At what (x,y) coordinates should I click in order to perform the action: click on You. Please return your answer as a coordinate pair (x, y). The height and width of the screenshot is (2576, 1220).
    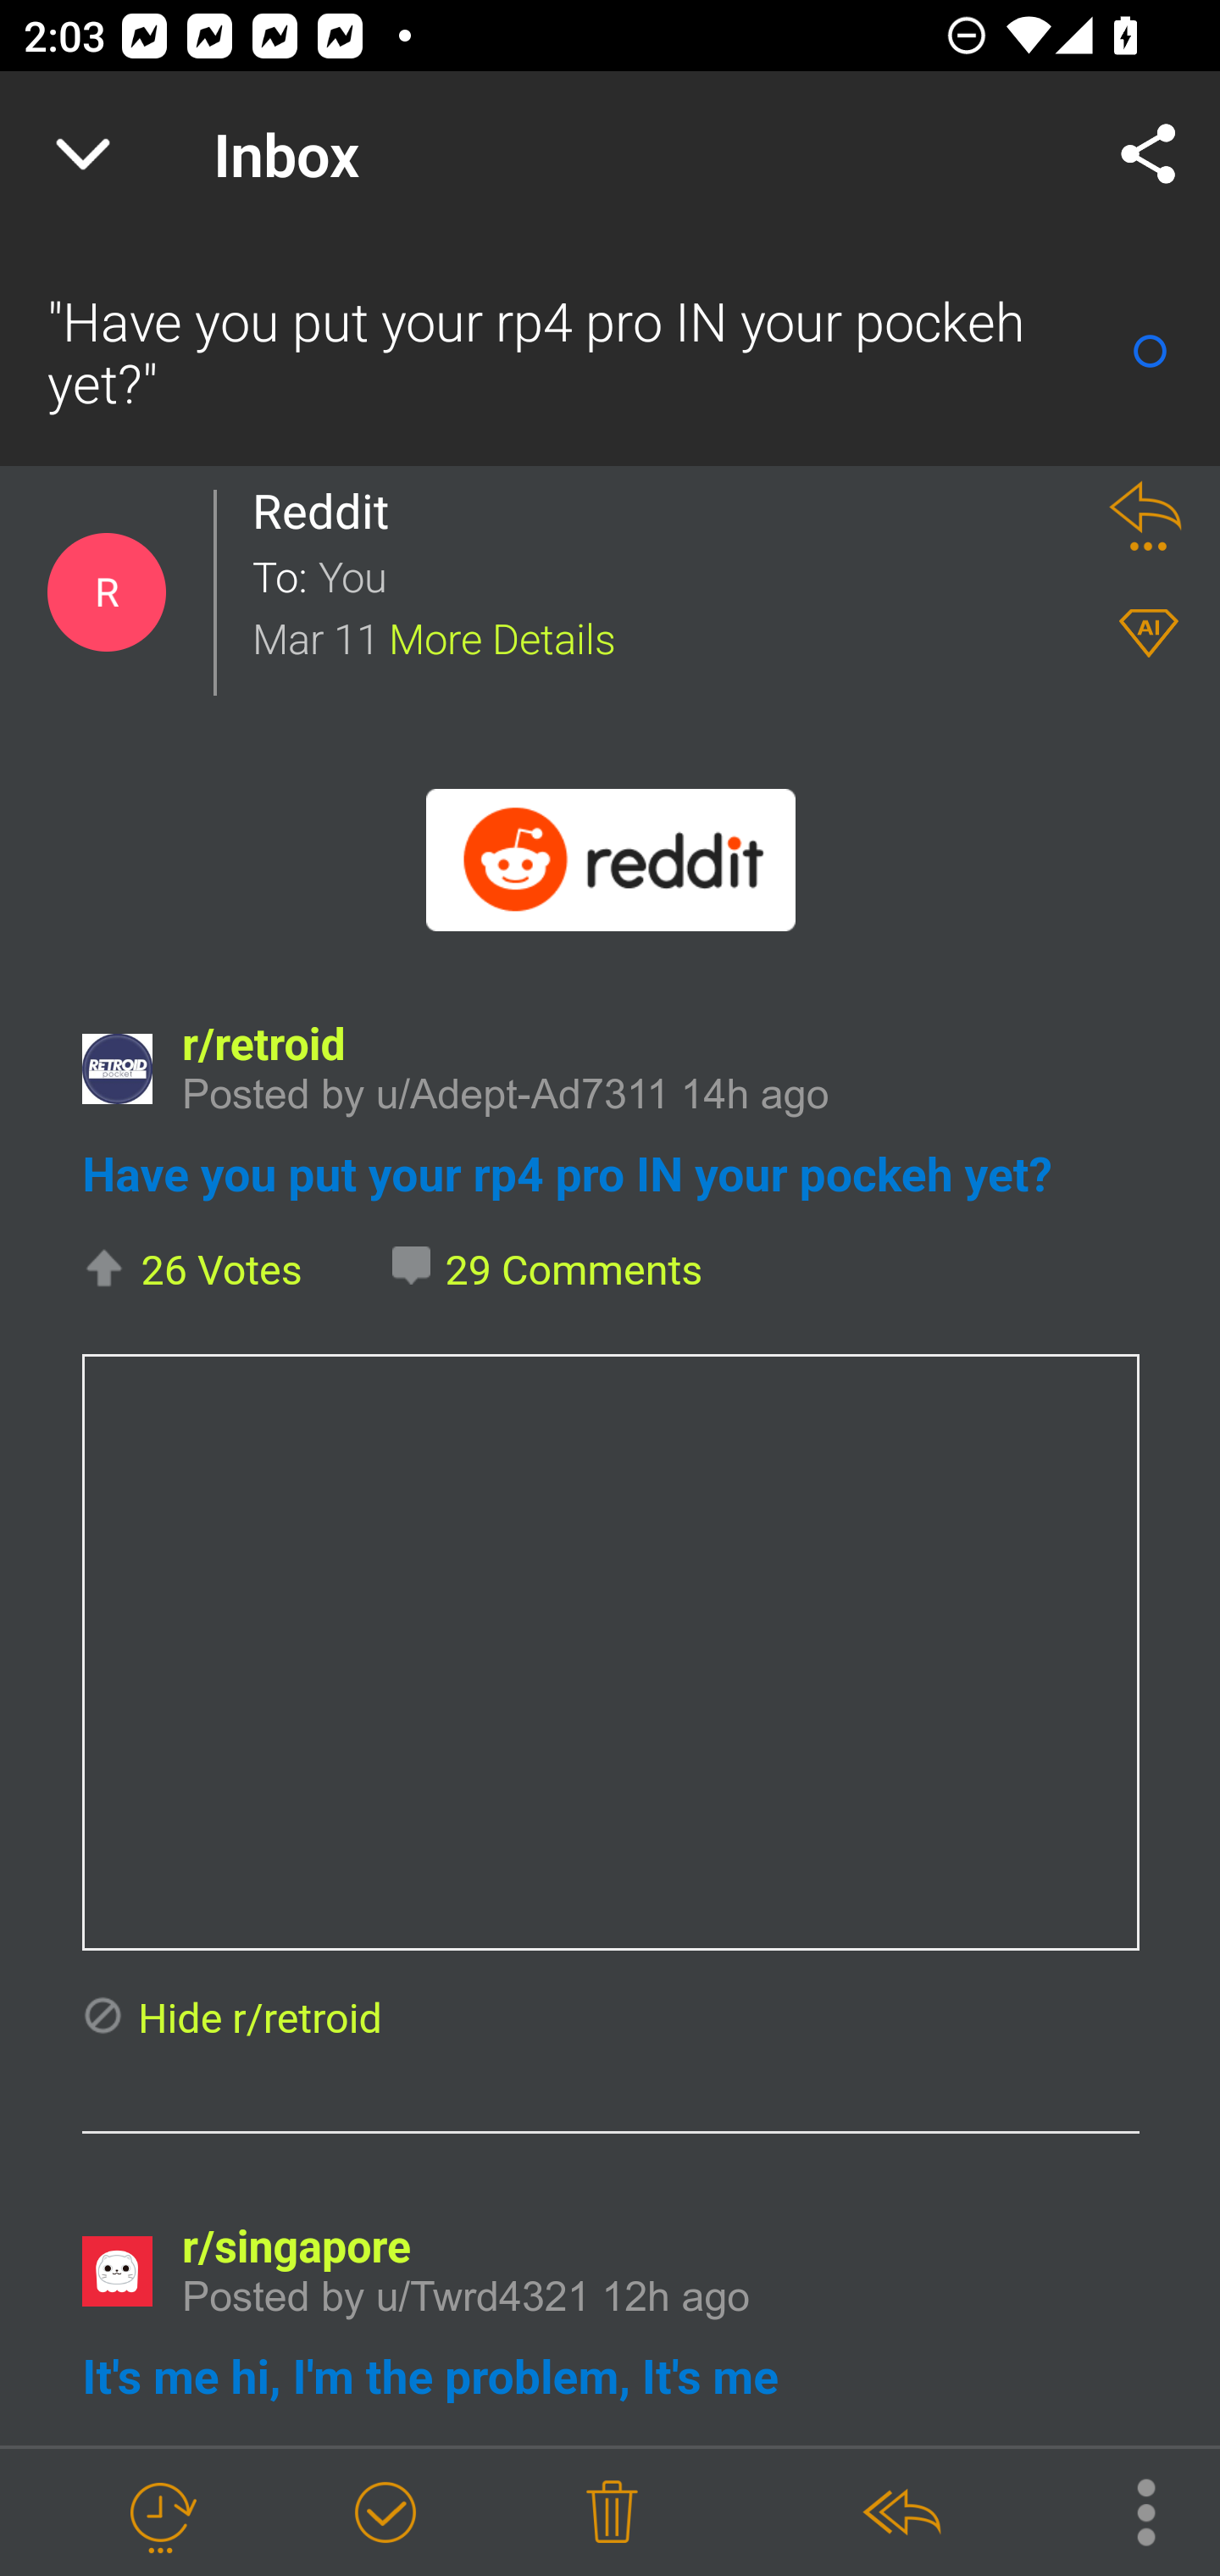
    Looking at the image, I should click on (693, 575).